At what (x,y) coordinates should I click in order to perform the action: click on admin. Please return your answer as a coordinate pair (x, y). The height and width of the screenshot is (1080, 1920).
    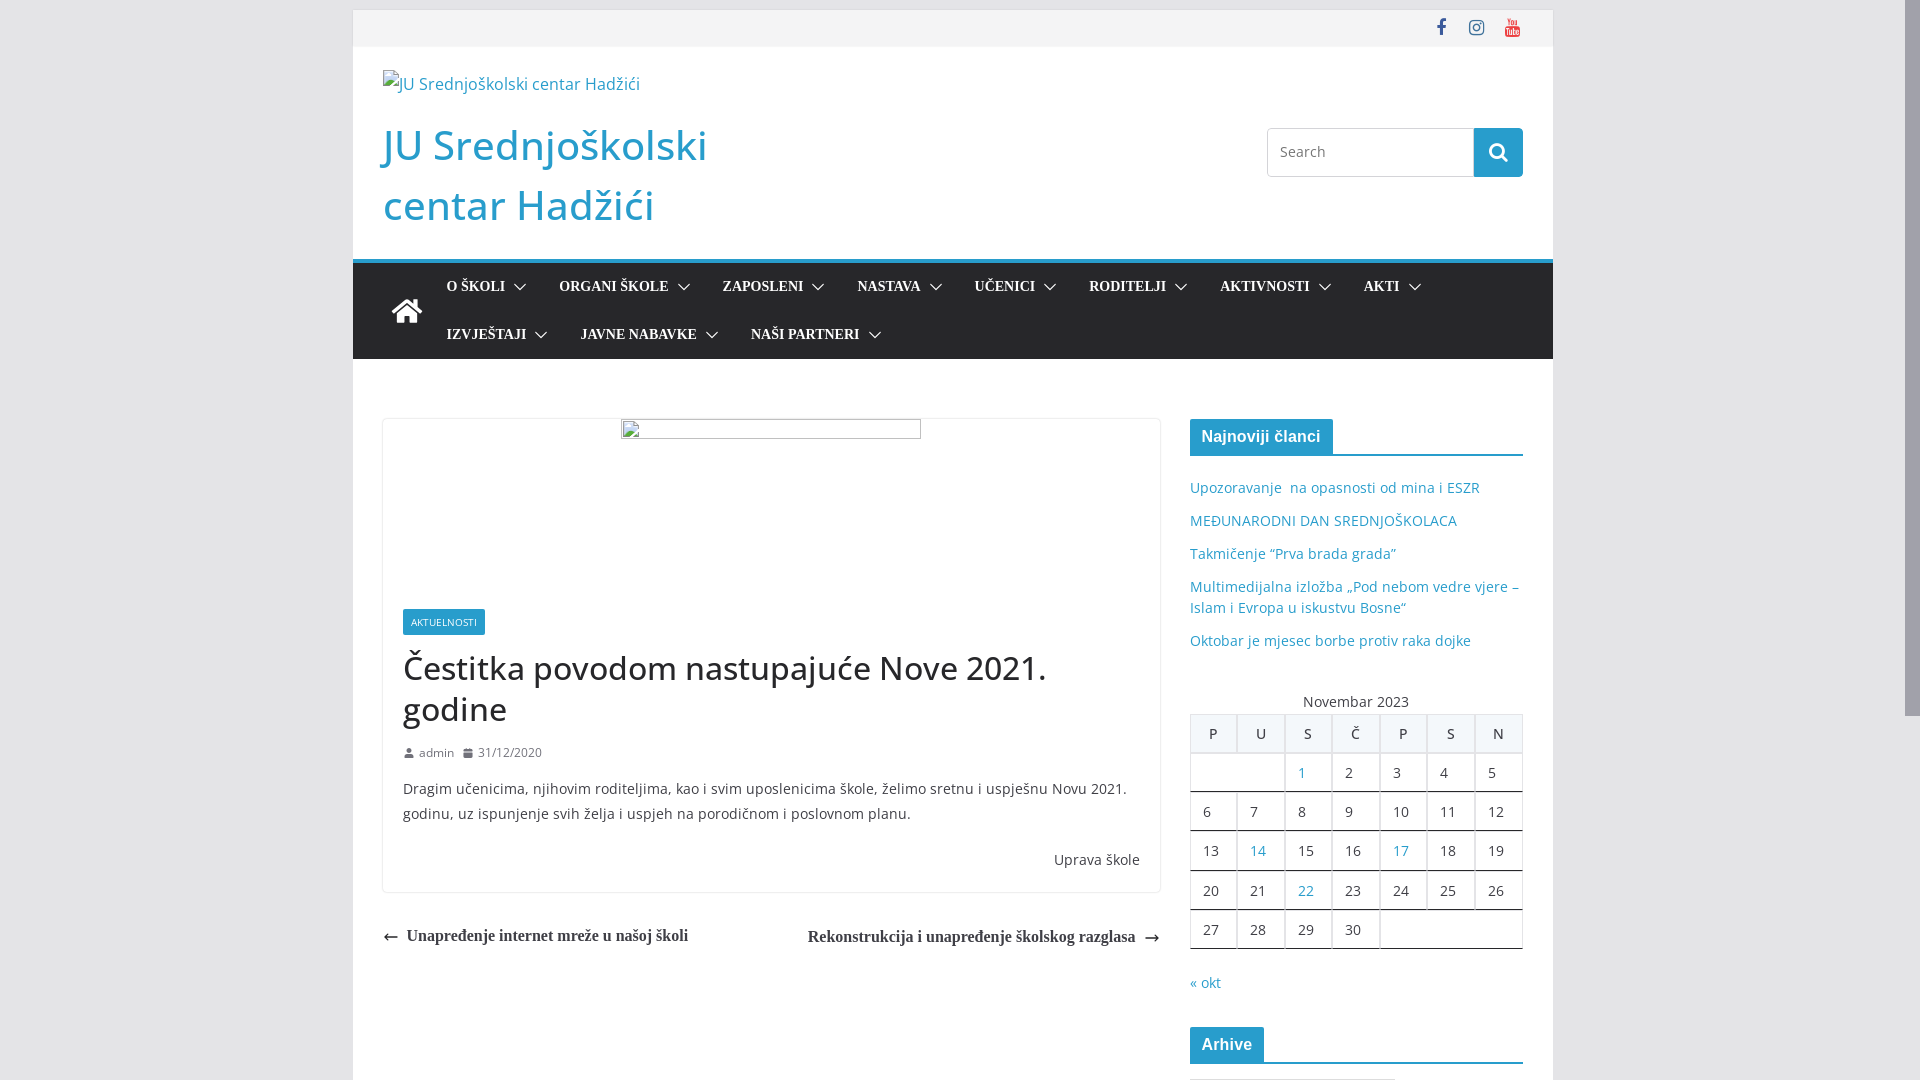
    Looking at the image, I should click on (436, 753).